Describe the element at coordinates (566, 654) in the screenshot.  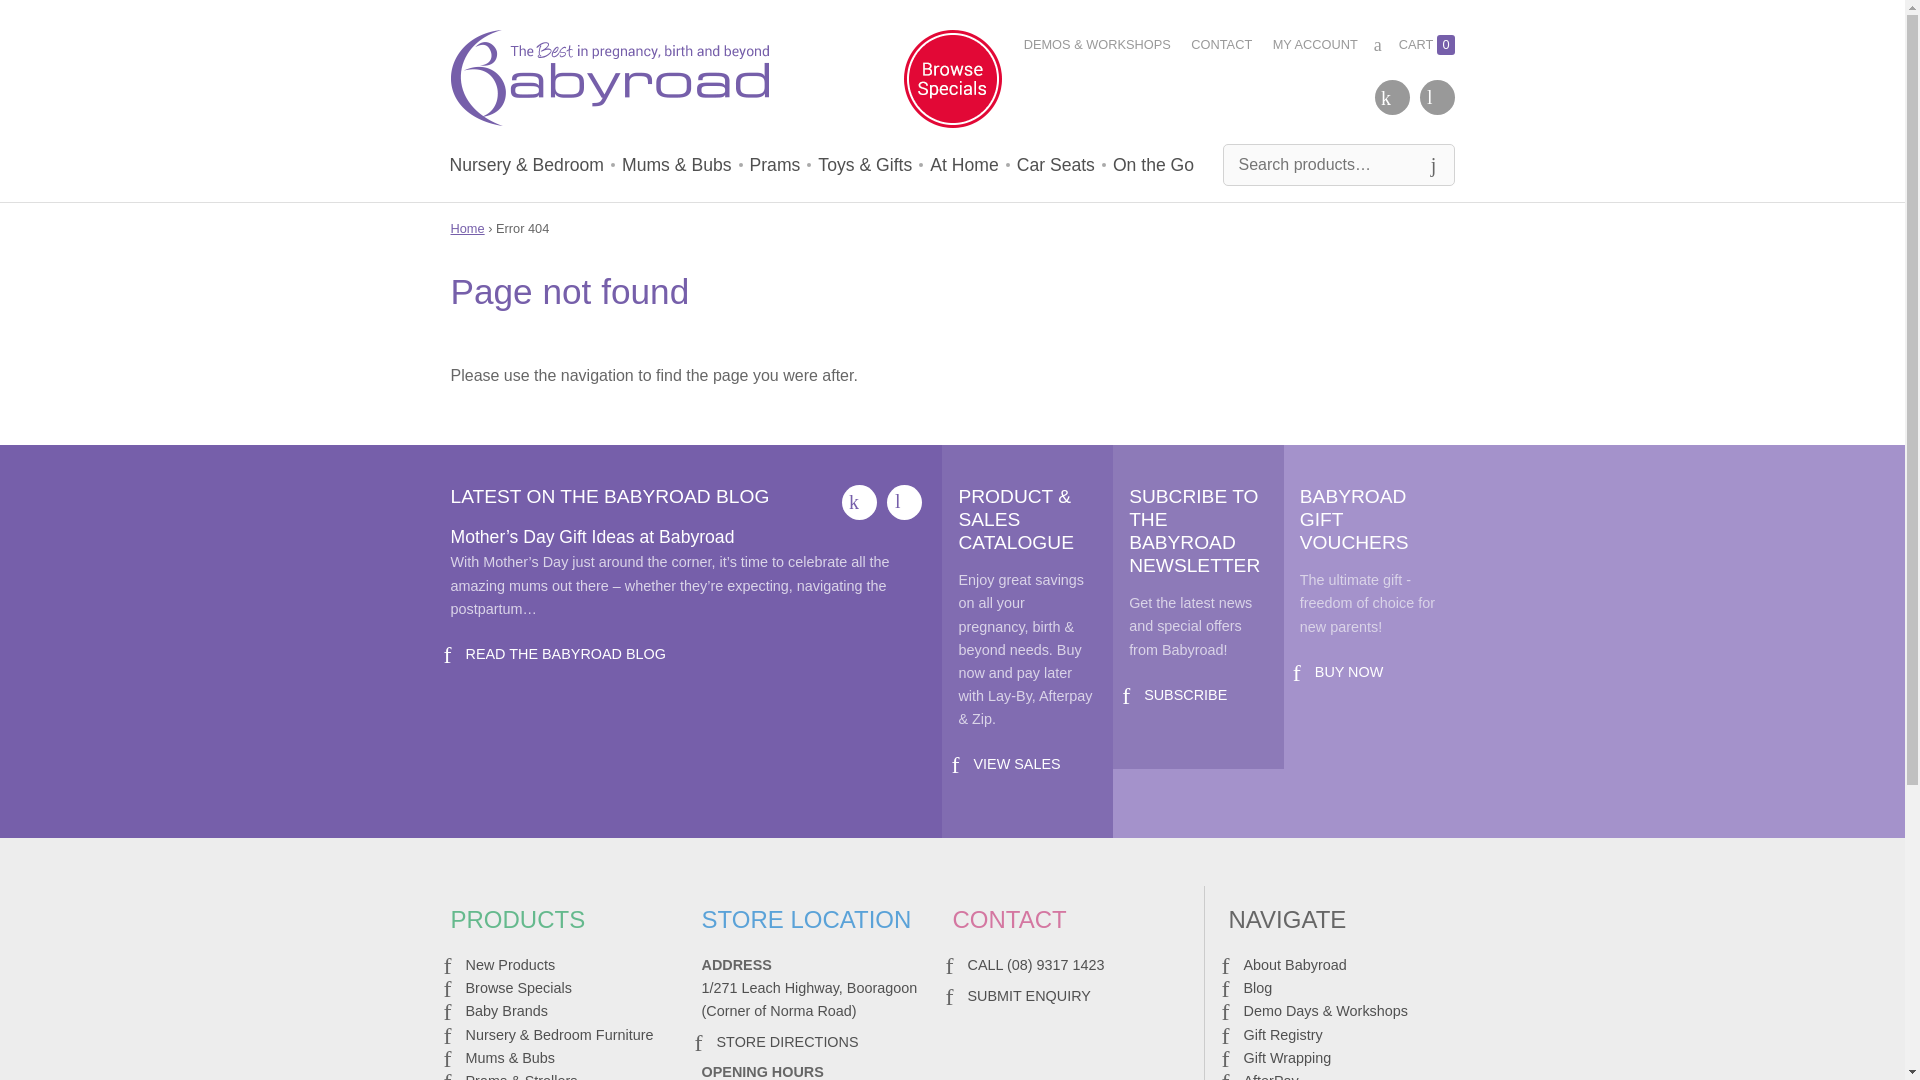
I see `READ THE BABYROAD BLOG` at that location.